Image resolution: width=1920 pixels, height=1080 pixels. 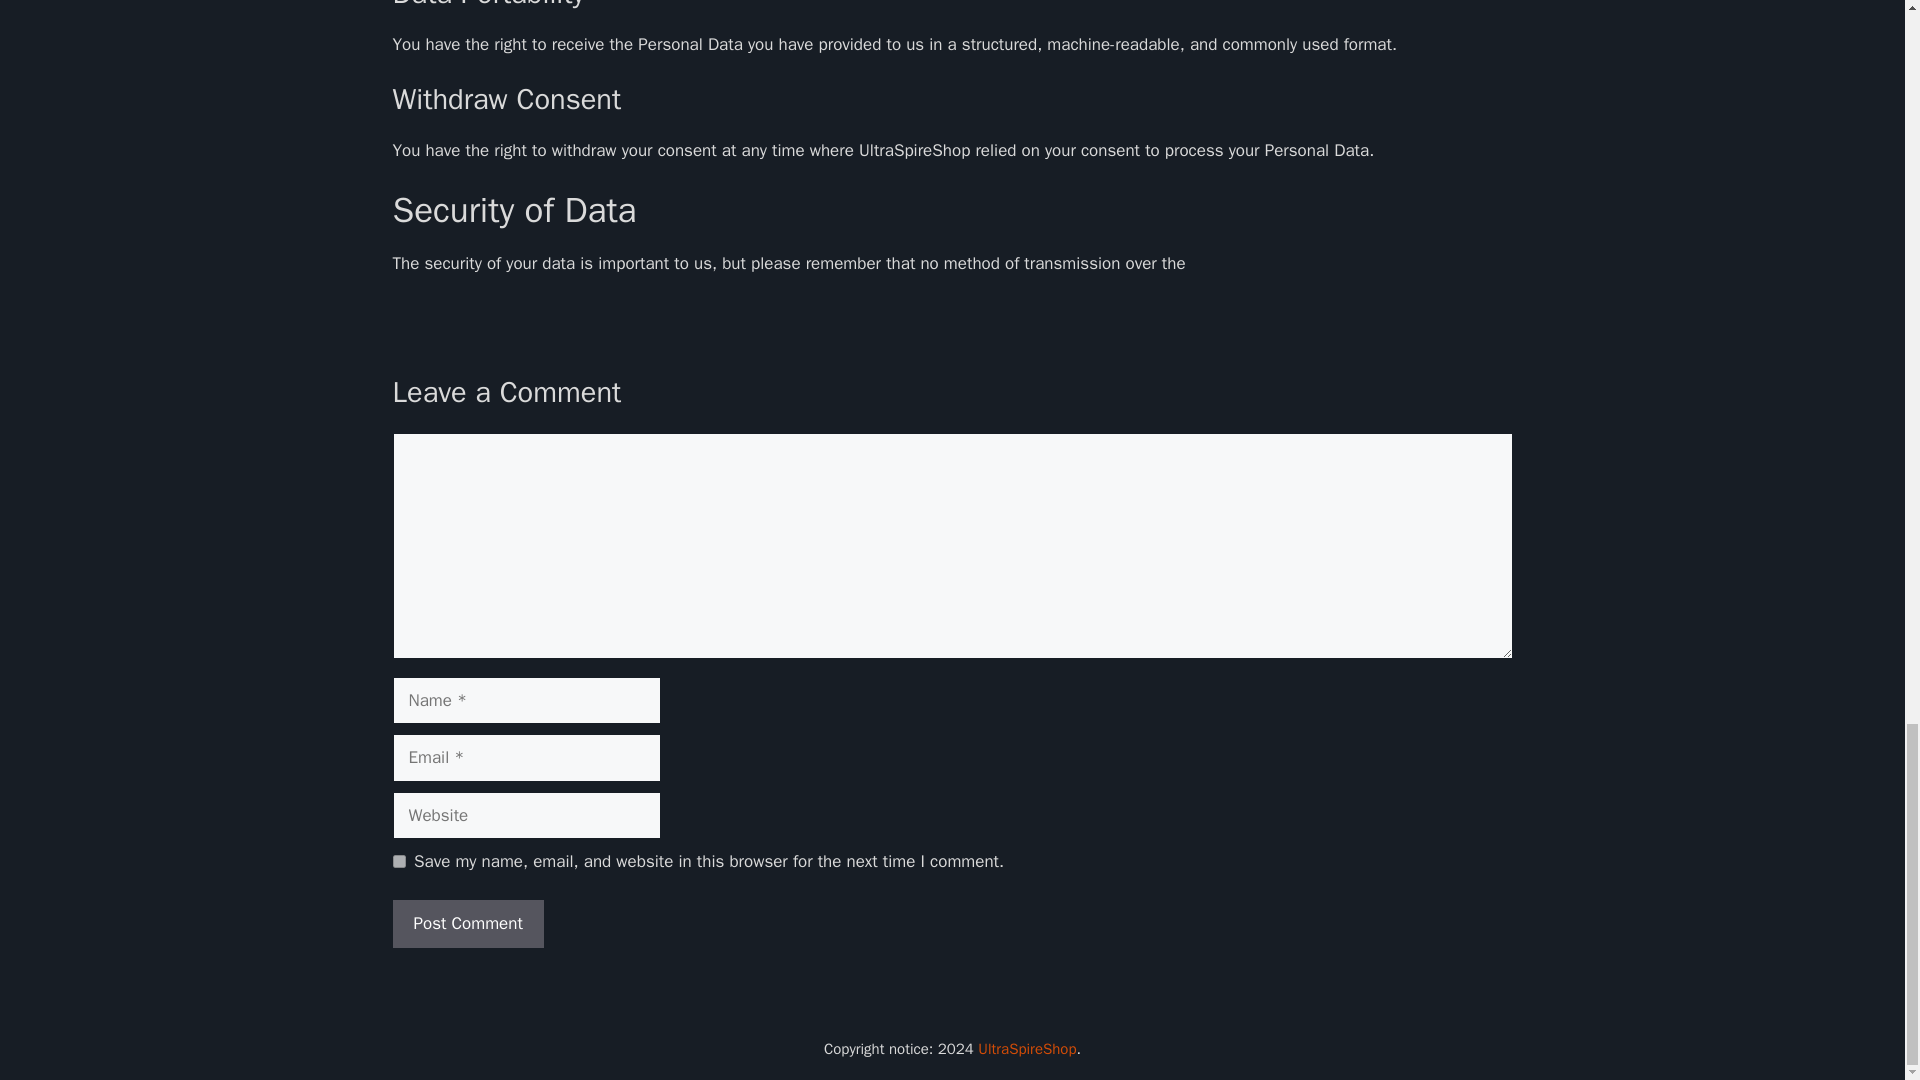 What do you see at coordinates (398, 862) in the screenshot?
I see `yes` at bounding box center [398, 862].